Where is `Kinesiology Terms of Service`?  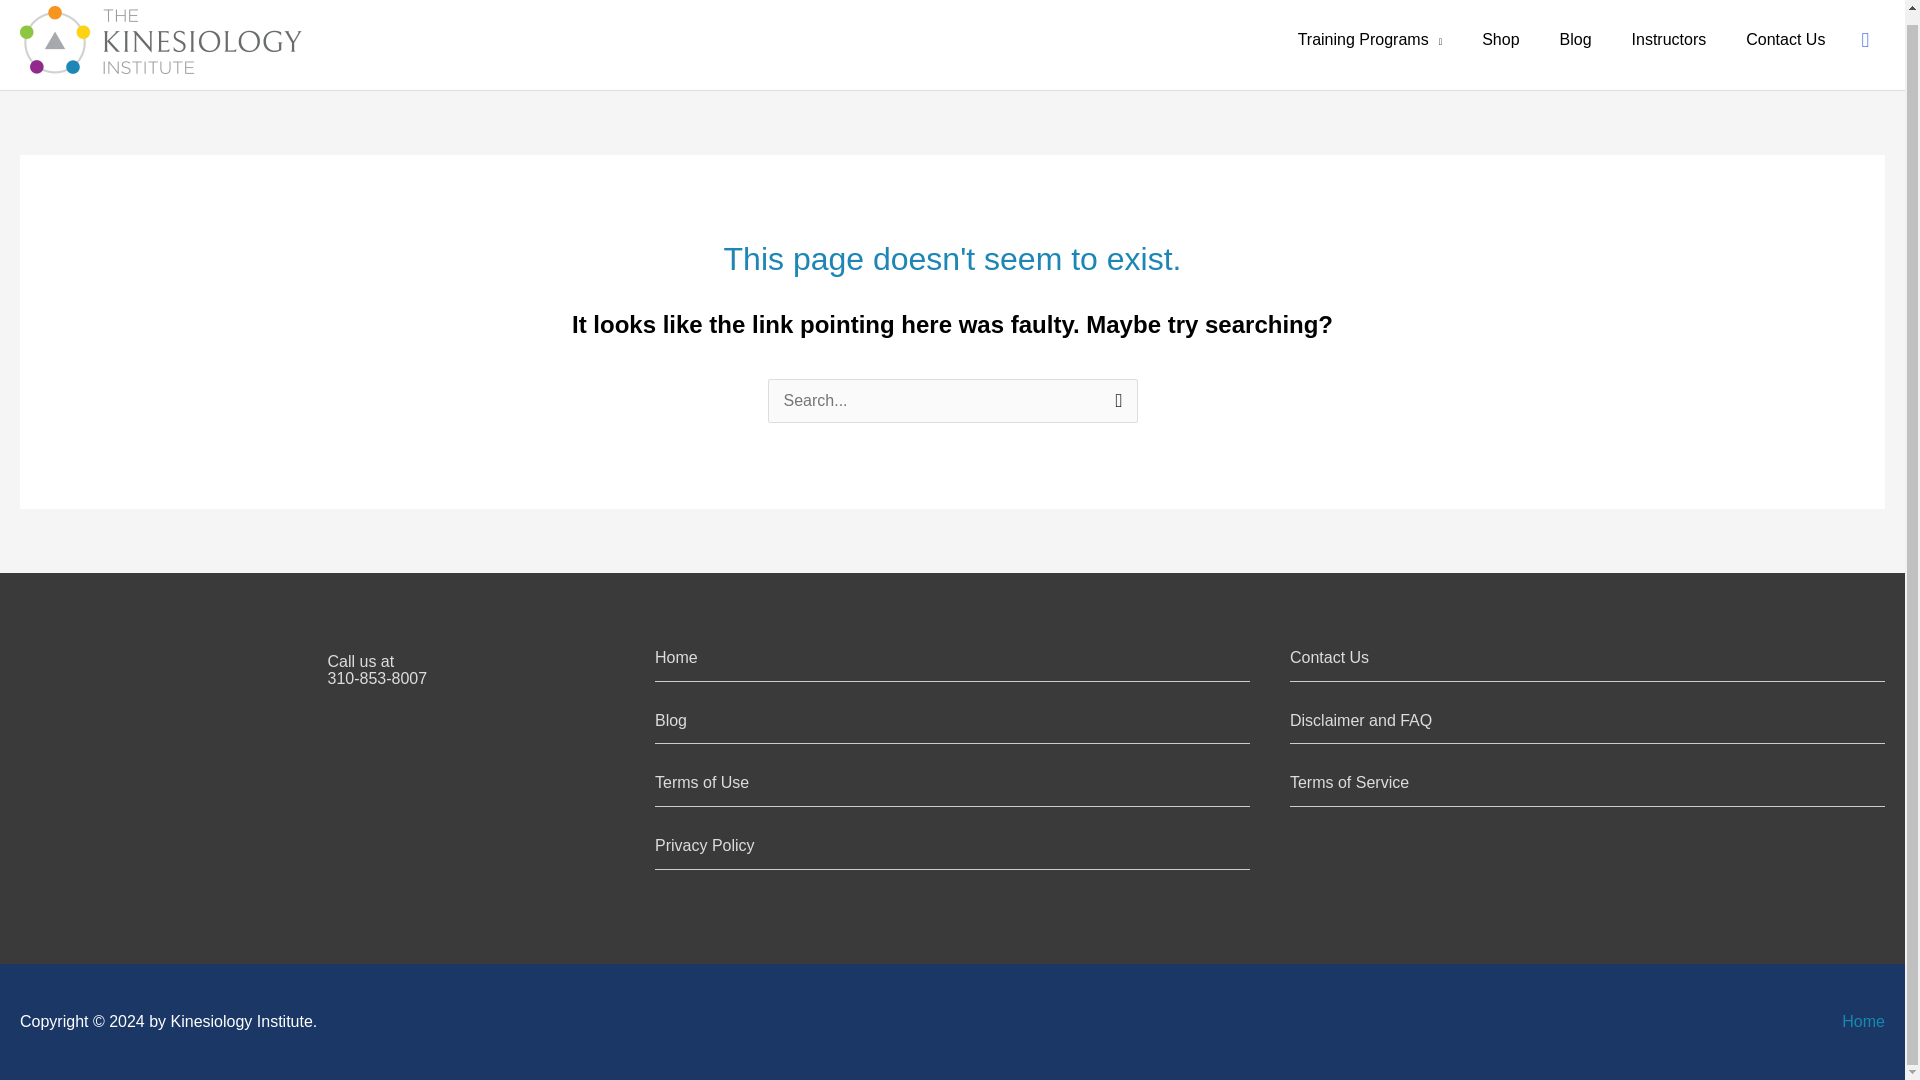 Kinesiology Terms of Service is located at coordinates (676, 658).